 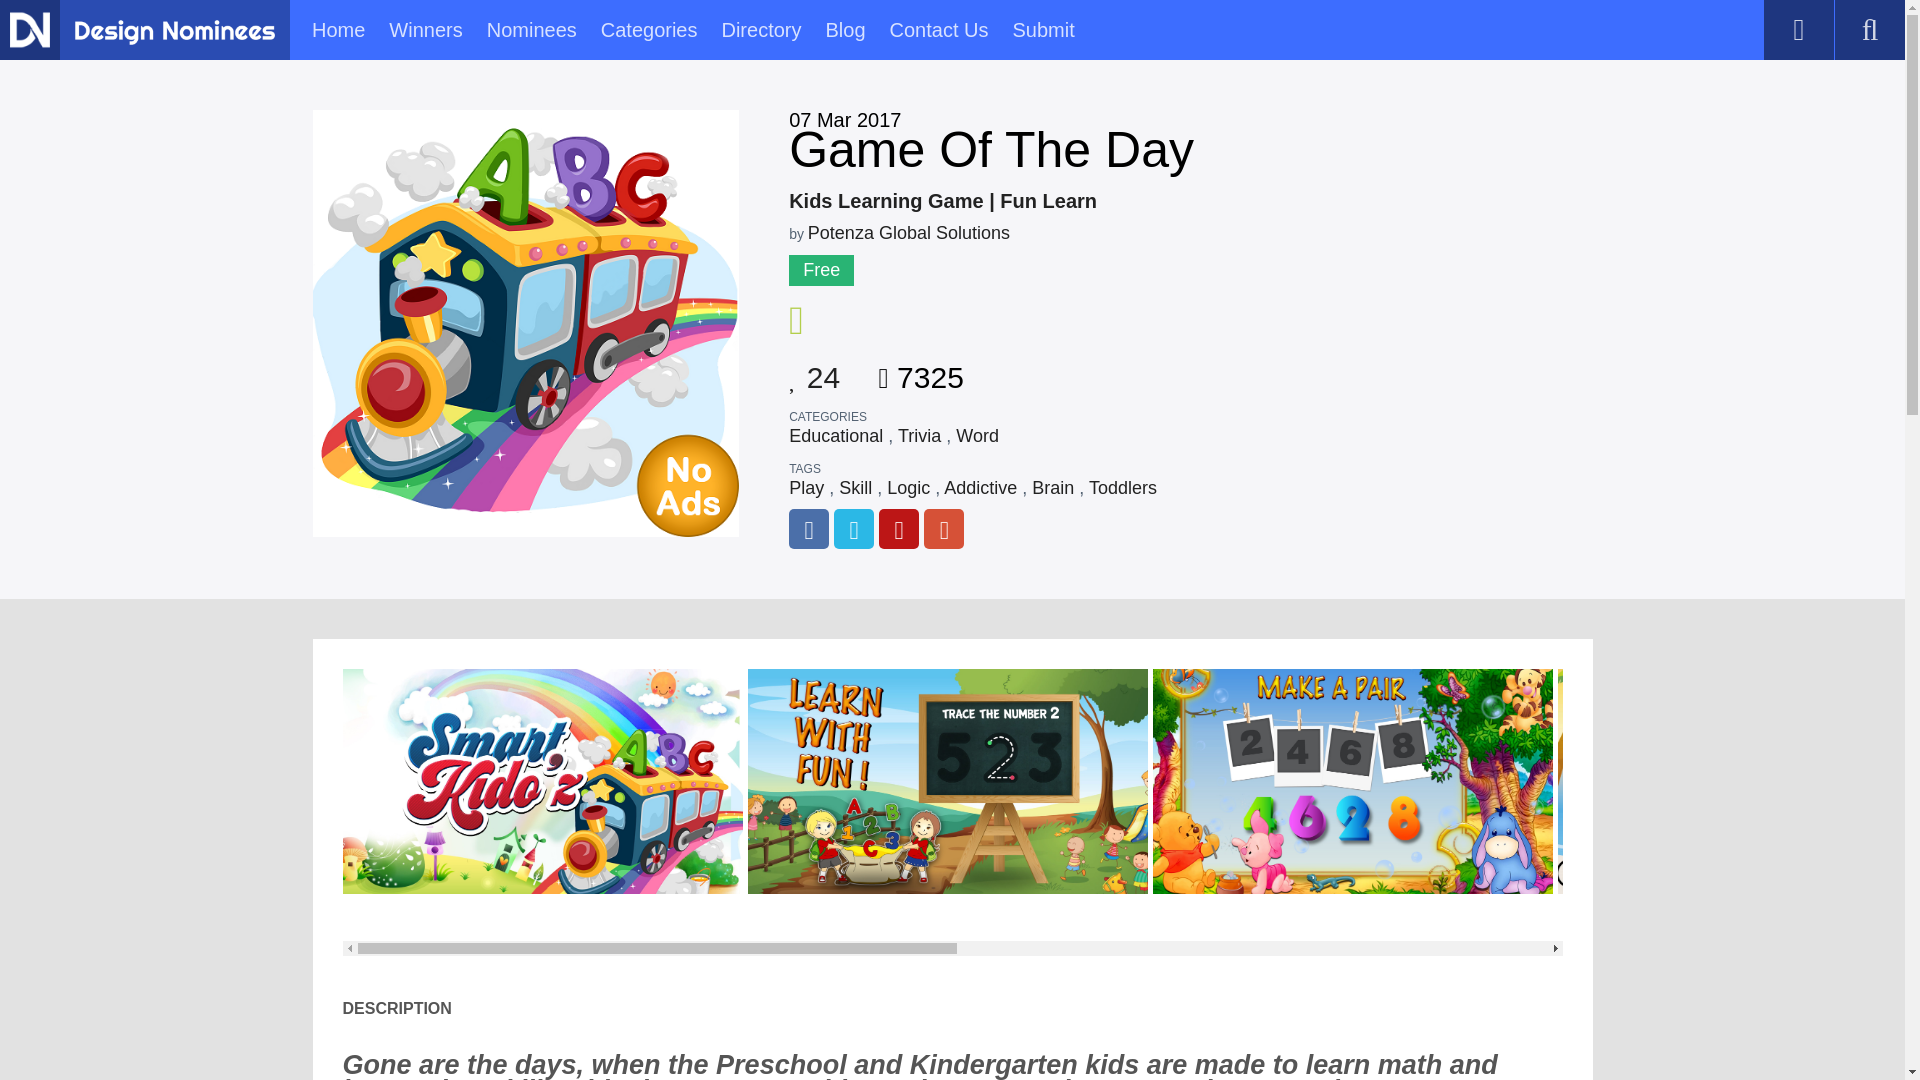 What do you see at coordinates (649, 30) in the screenshot?
I see `Categories` at bounding box center [649, 30].